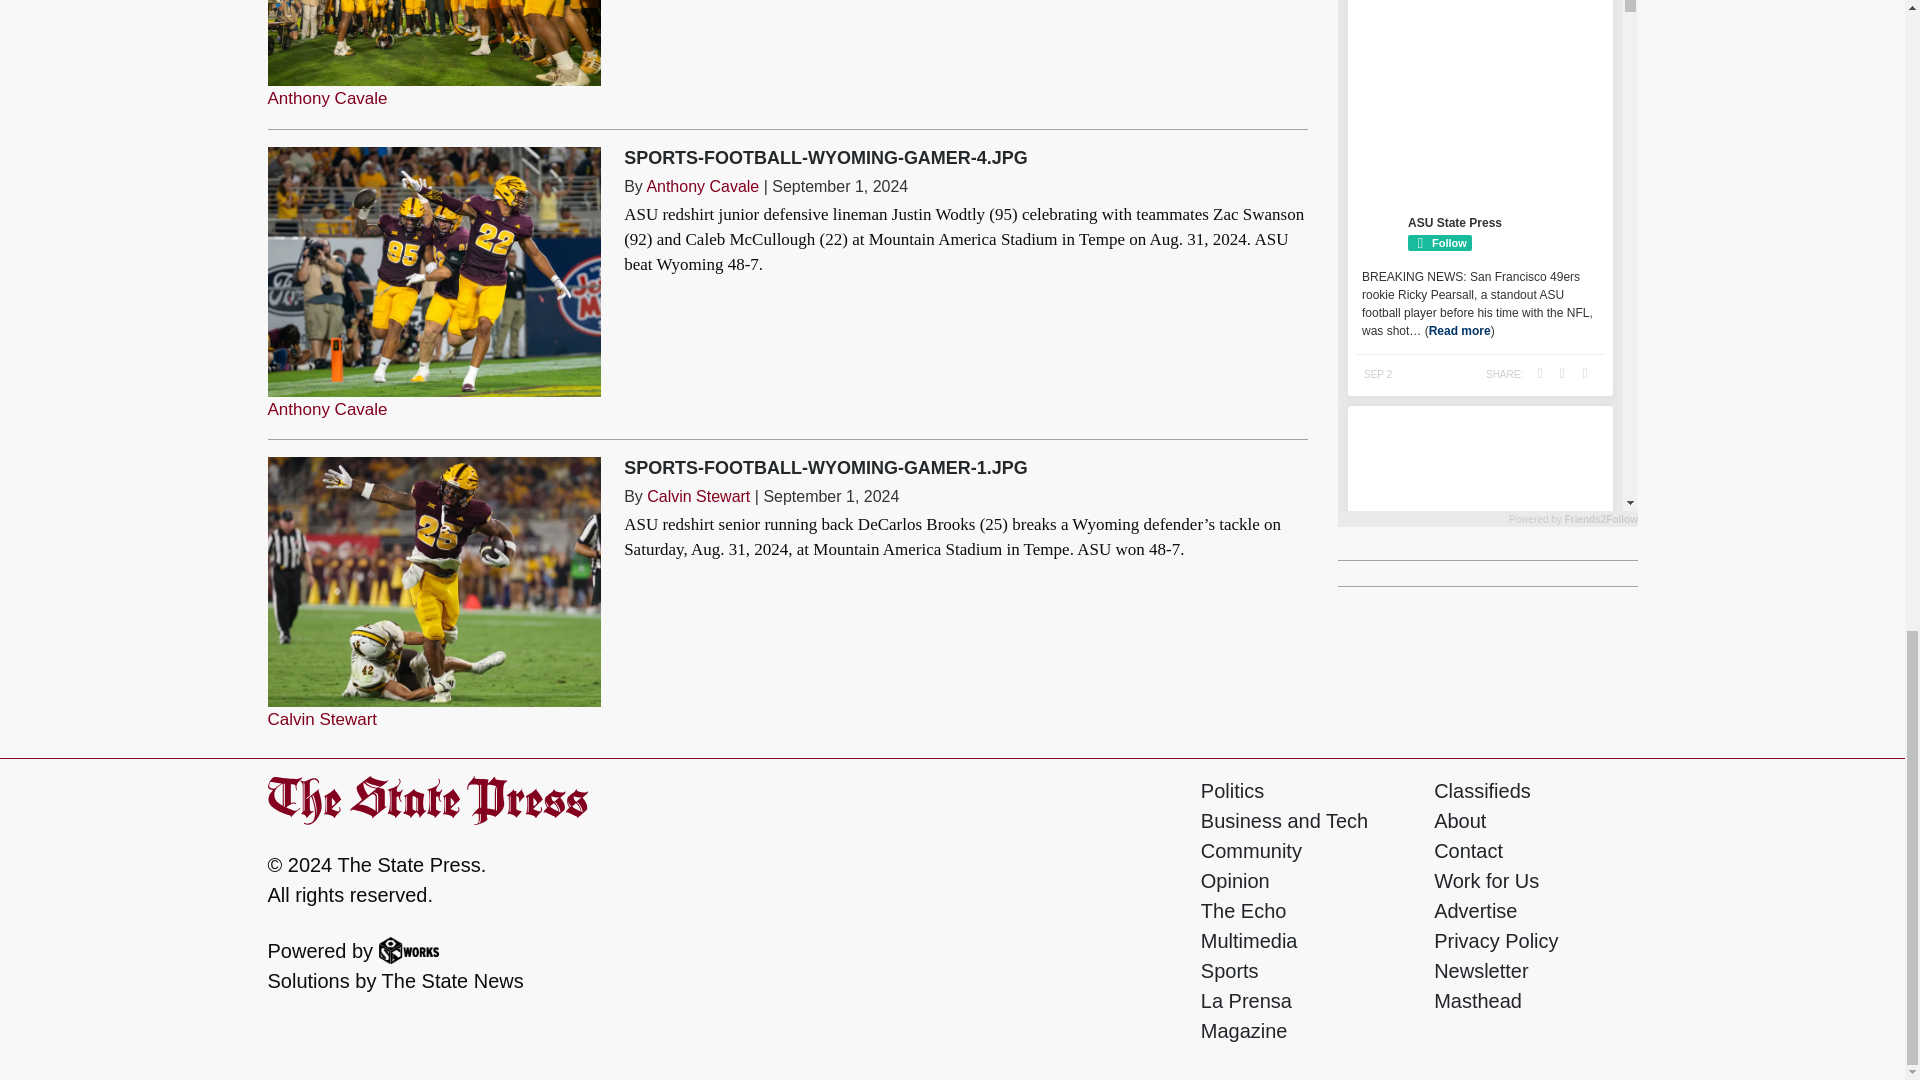 Image resolution: width=1920 pixels, height=1080 pixels. What do you see at coordinates (328, 409) in the screenshot?
I see `Anthony Cavale` at bounding box center [328, 409].